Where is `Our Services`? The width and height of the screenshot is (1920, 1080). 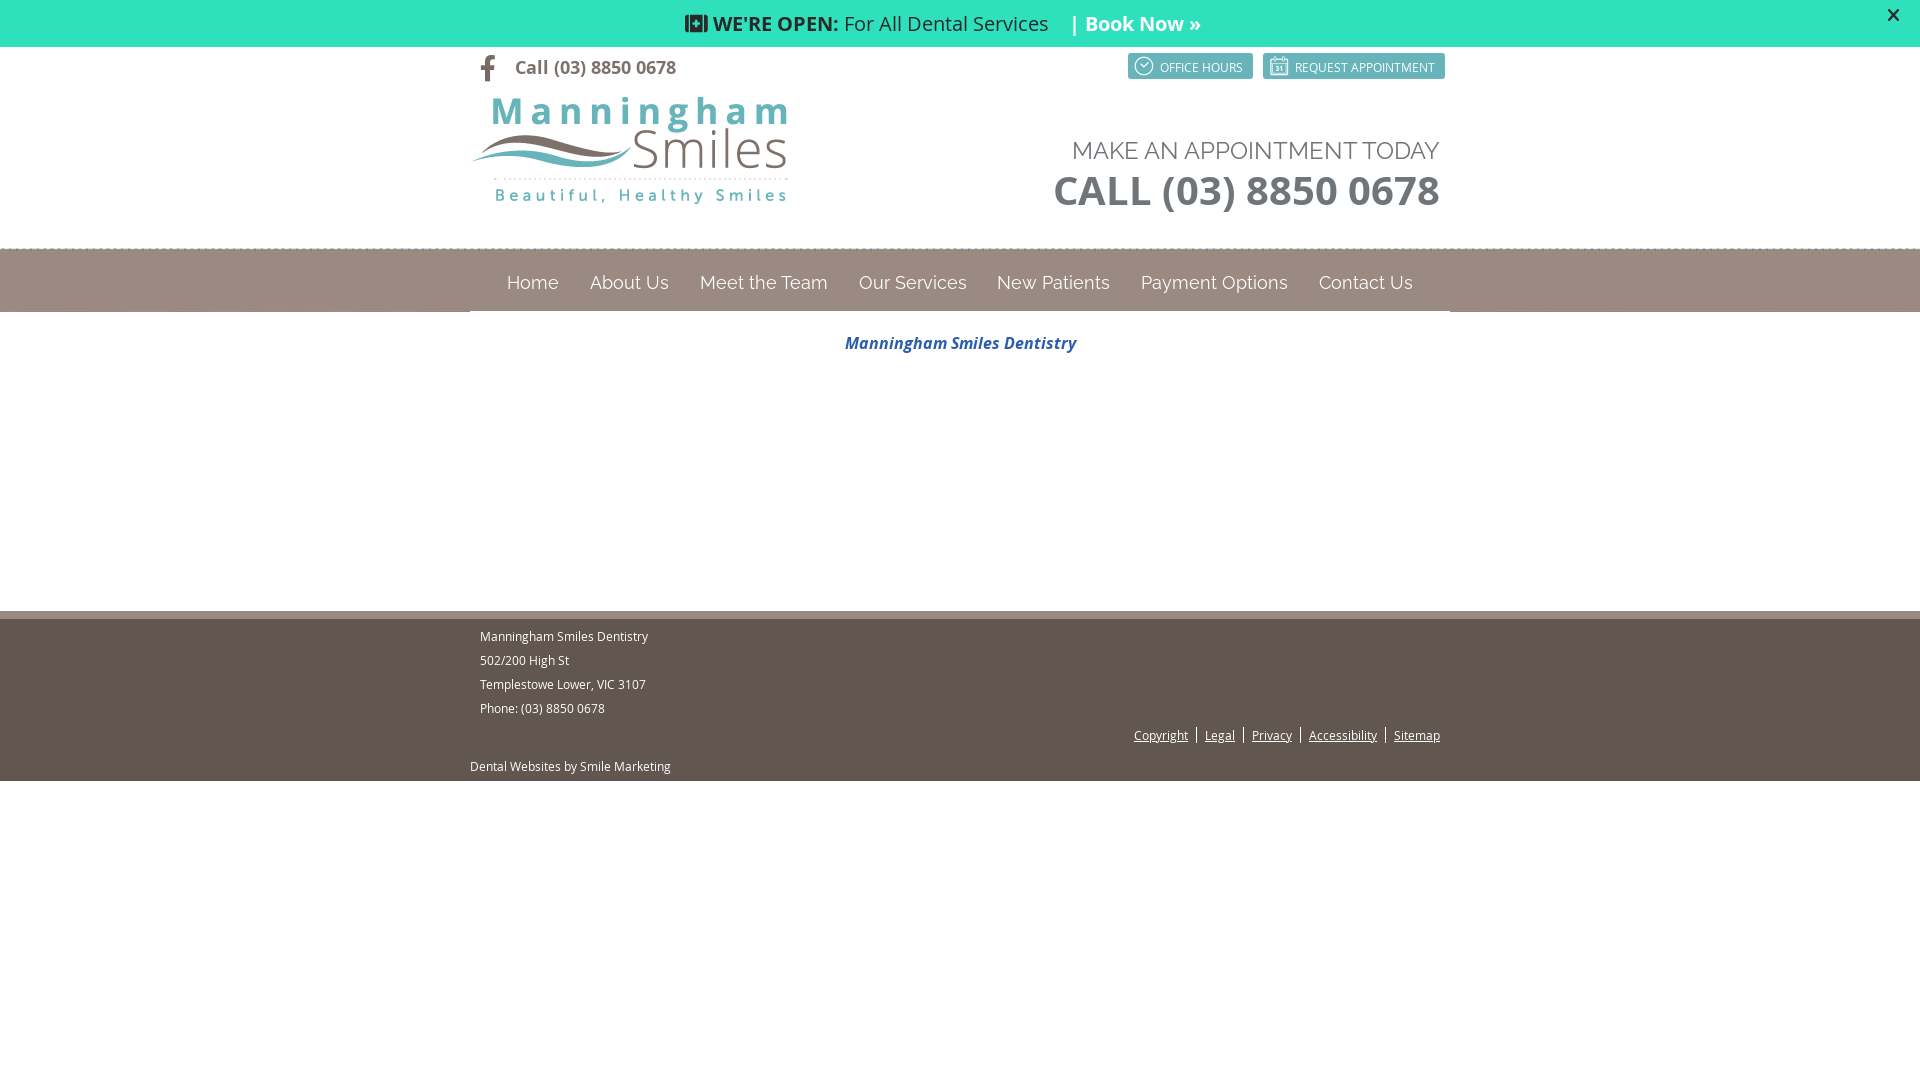
Our Services is located at coordinates (913, 283).